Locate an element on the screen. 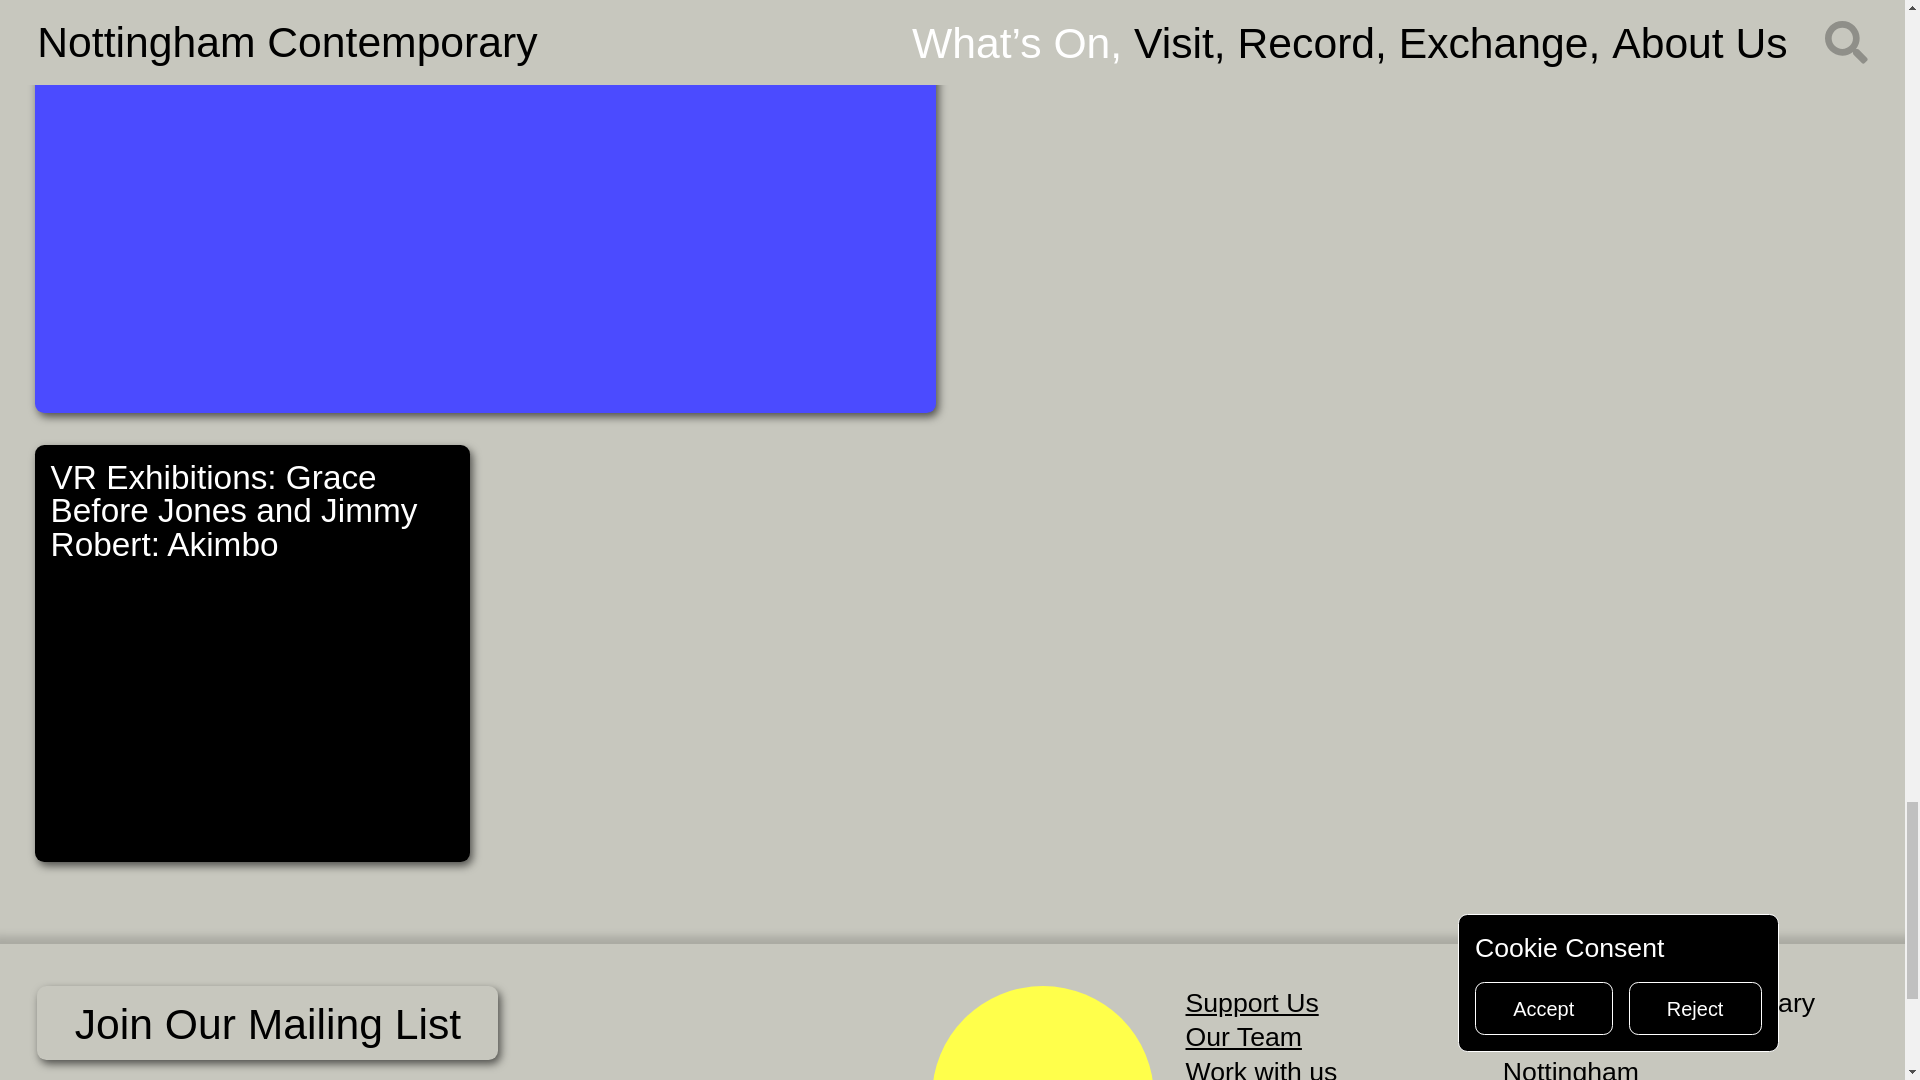 This screenshot has height=1080, width=1920. VR Exhibitions: Grace Before Jones and Jimmy Robert: Akimbo is located at coordinates (252, 652).